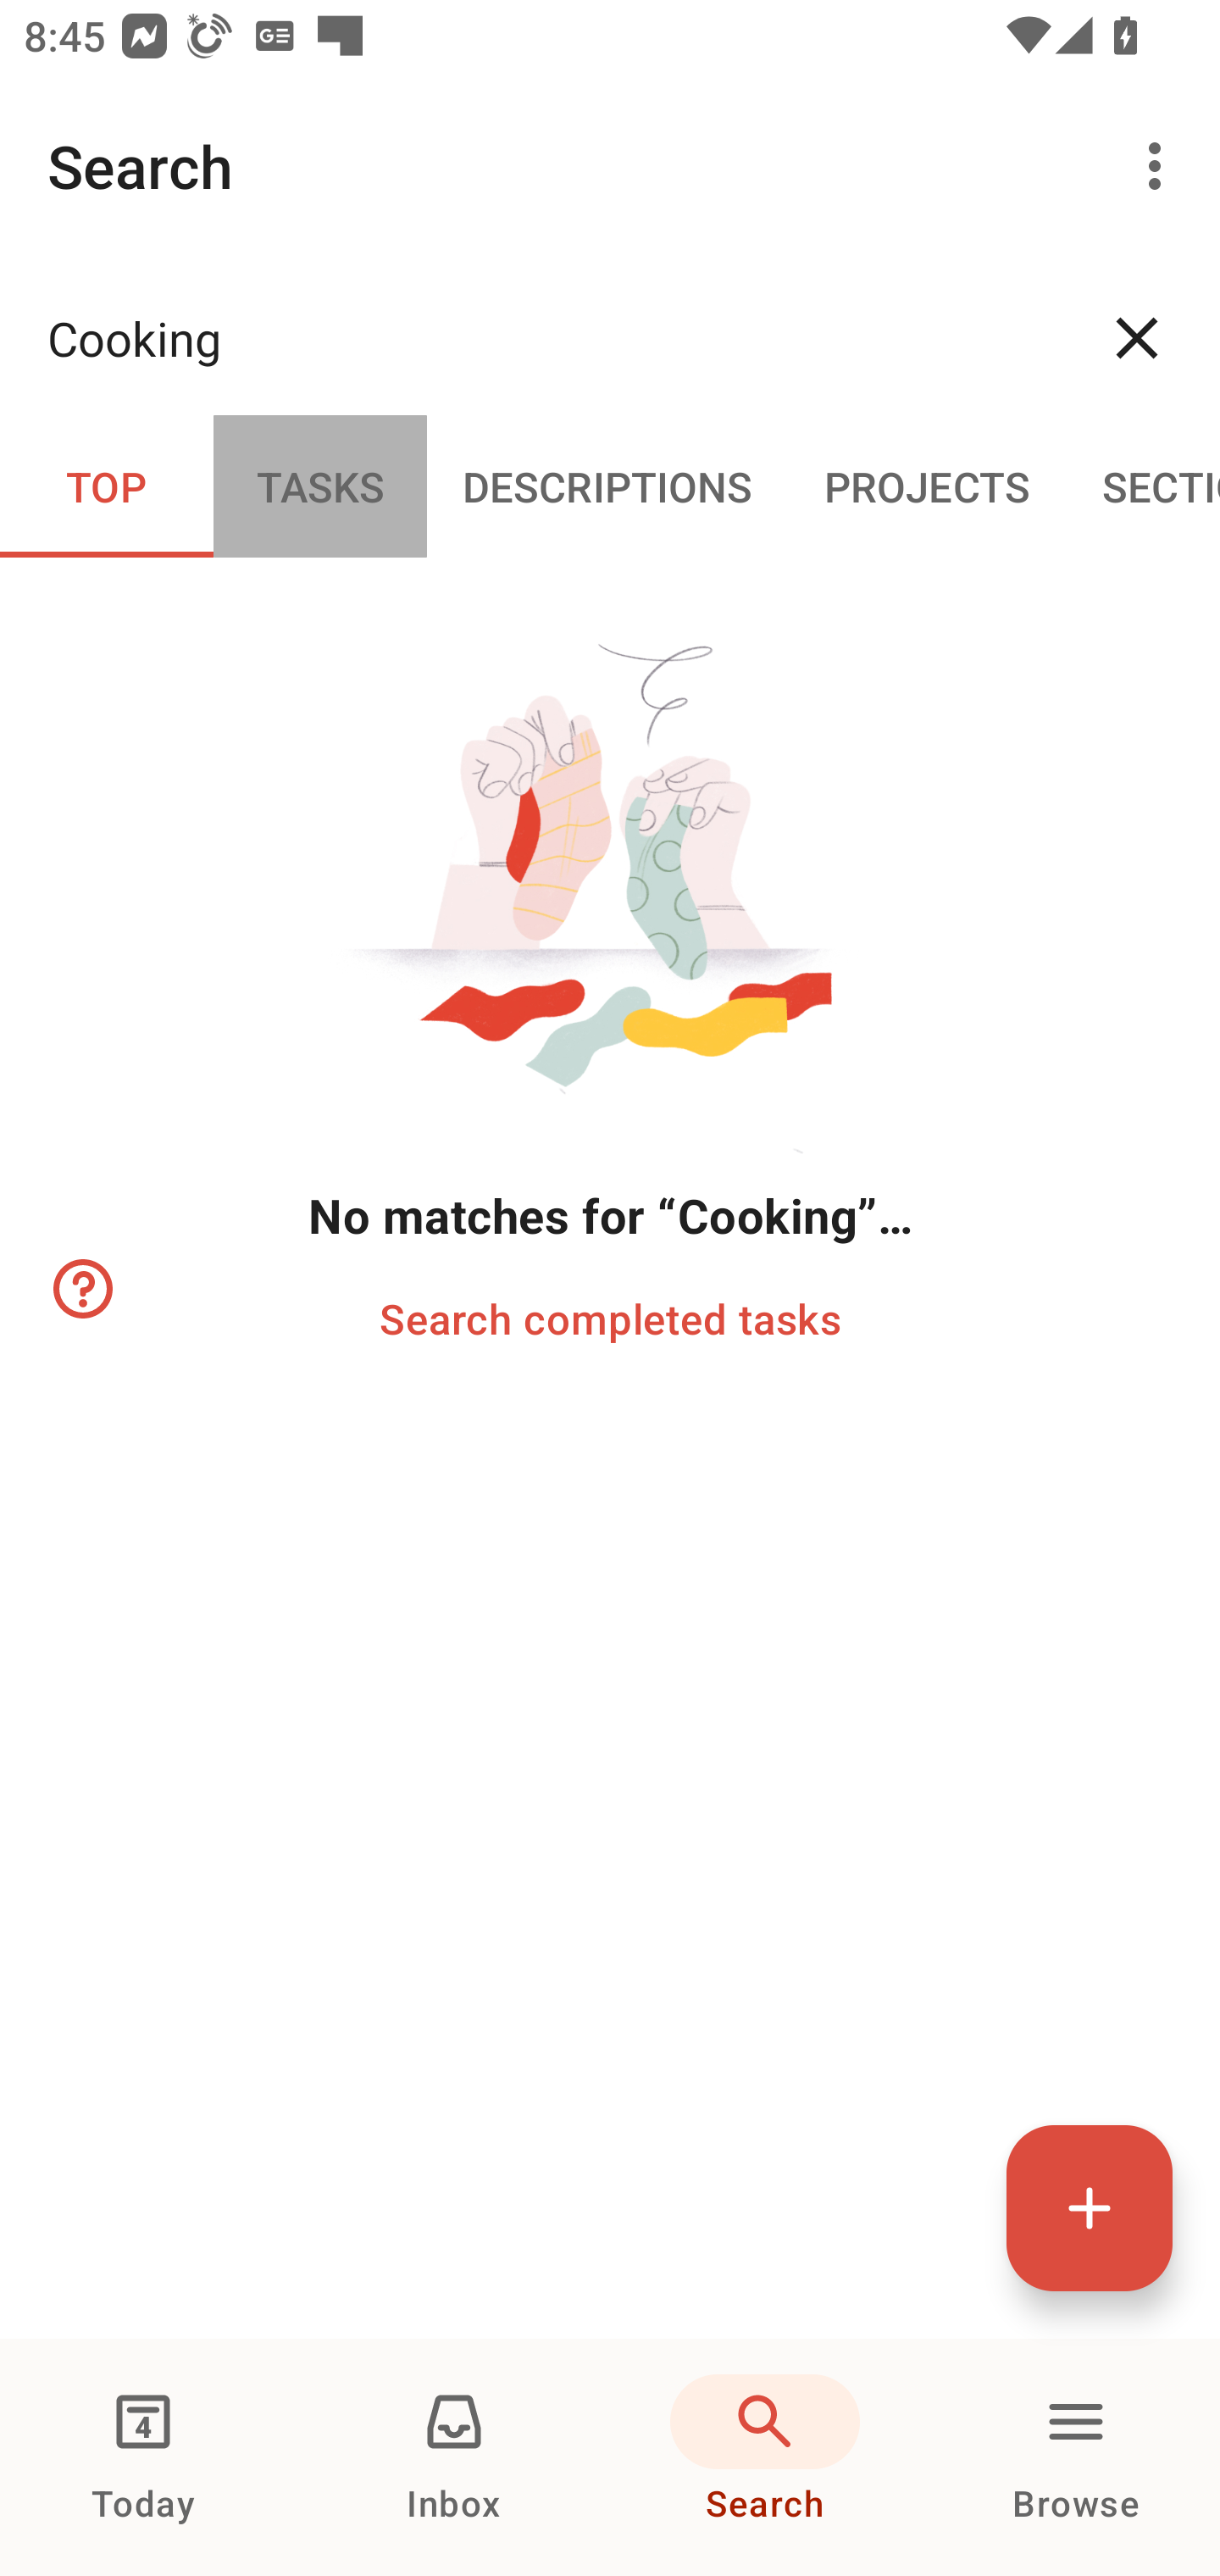 This screenshot has width=1220, height=2576. What do you see at coordinates (927, 485) in the screenshot?
I see `Projects PROJECTS` at bounding box center [927, 485].